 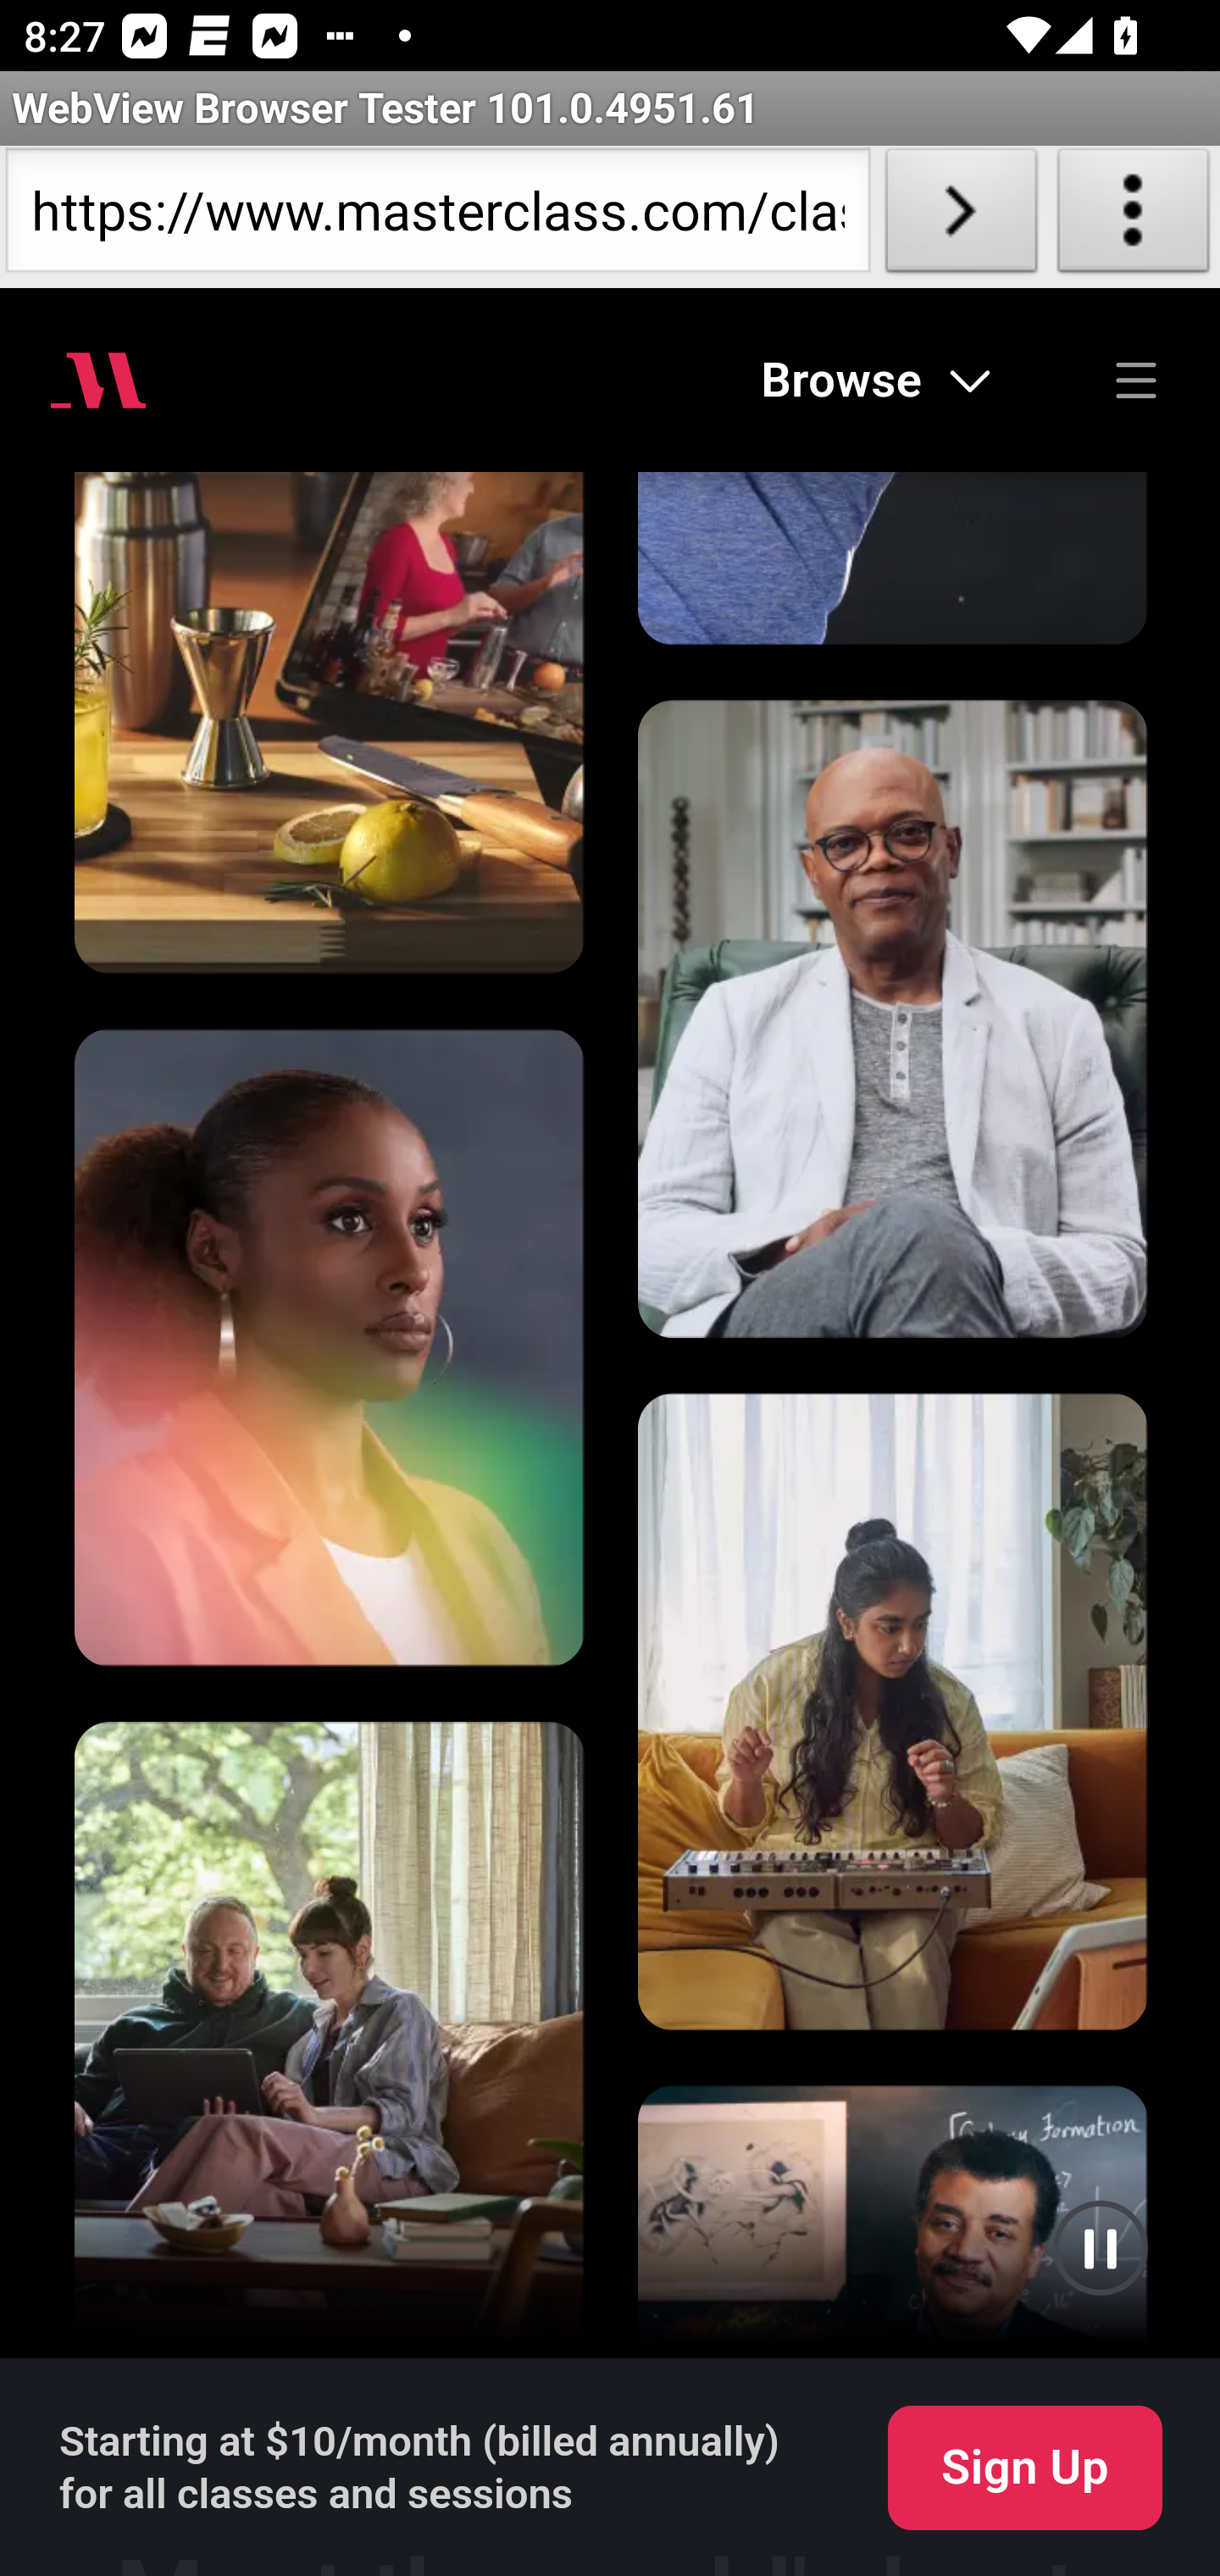 What do you see at coordinates (877, 380) in the screenshot?
I see `Browse` at bounding box center [877, 380].